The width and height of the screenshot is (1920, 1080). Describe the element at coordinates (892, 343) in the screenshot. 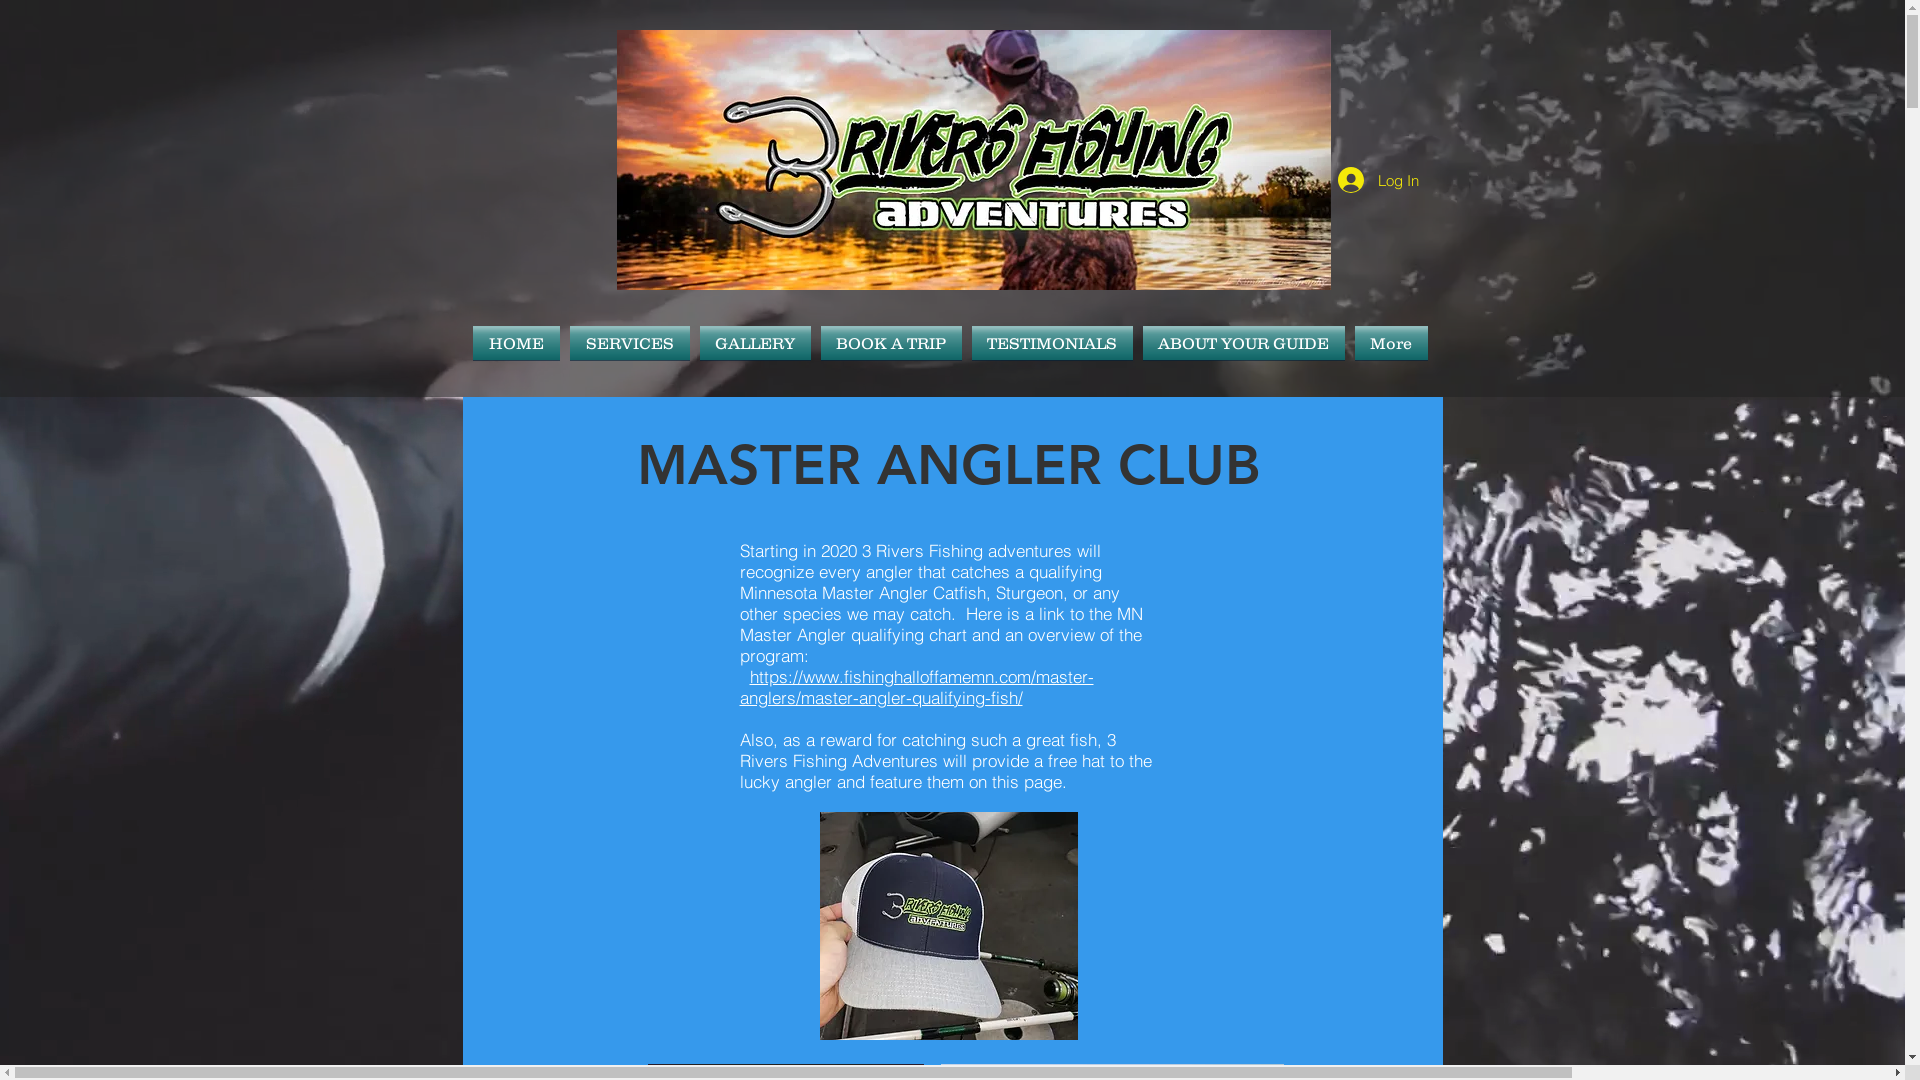

I see `BOOK A TRIP` at that location.